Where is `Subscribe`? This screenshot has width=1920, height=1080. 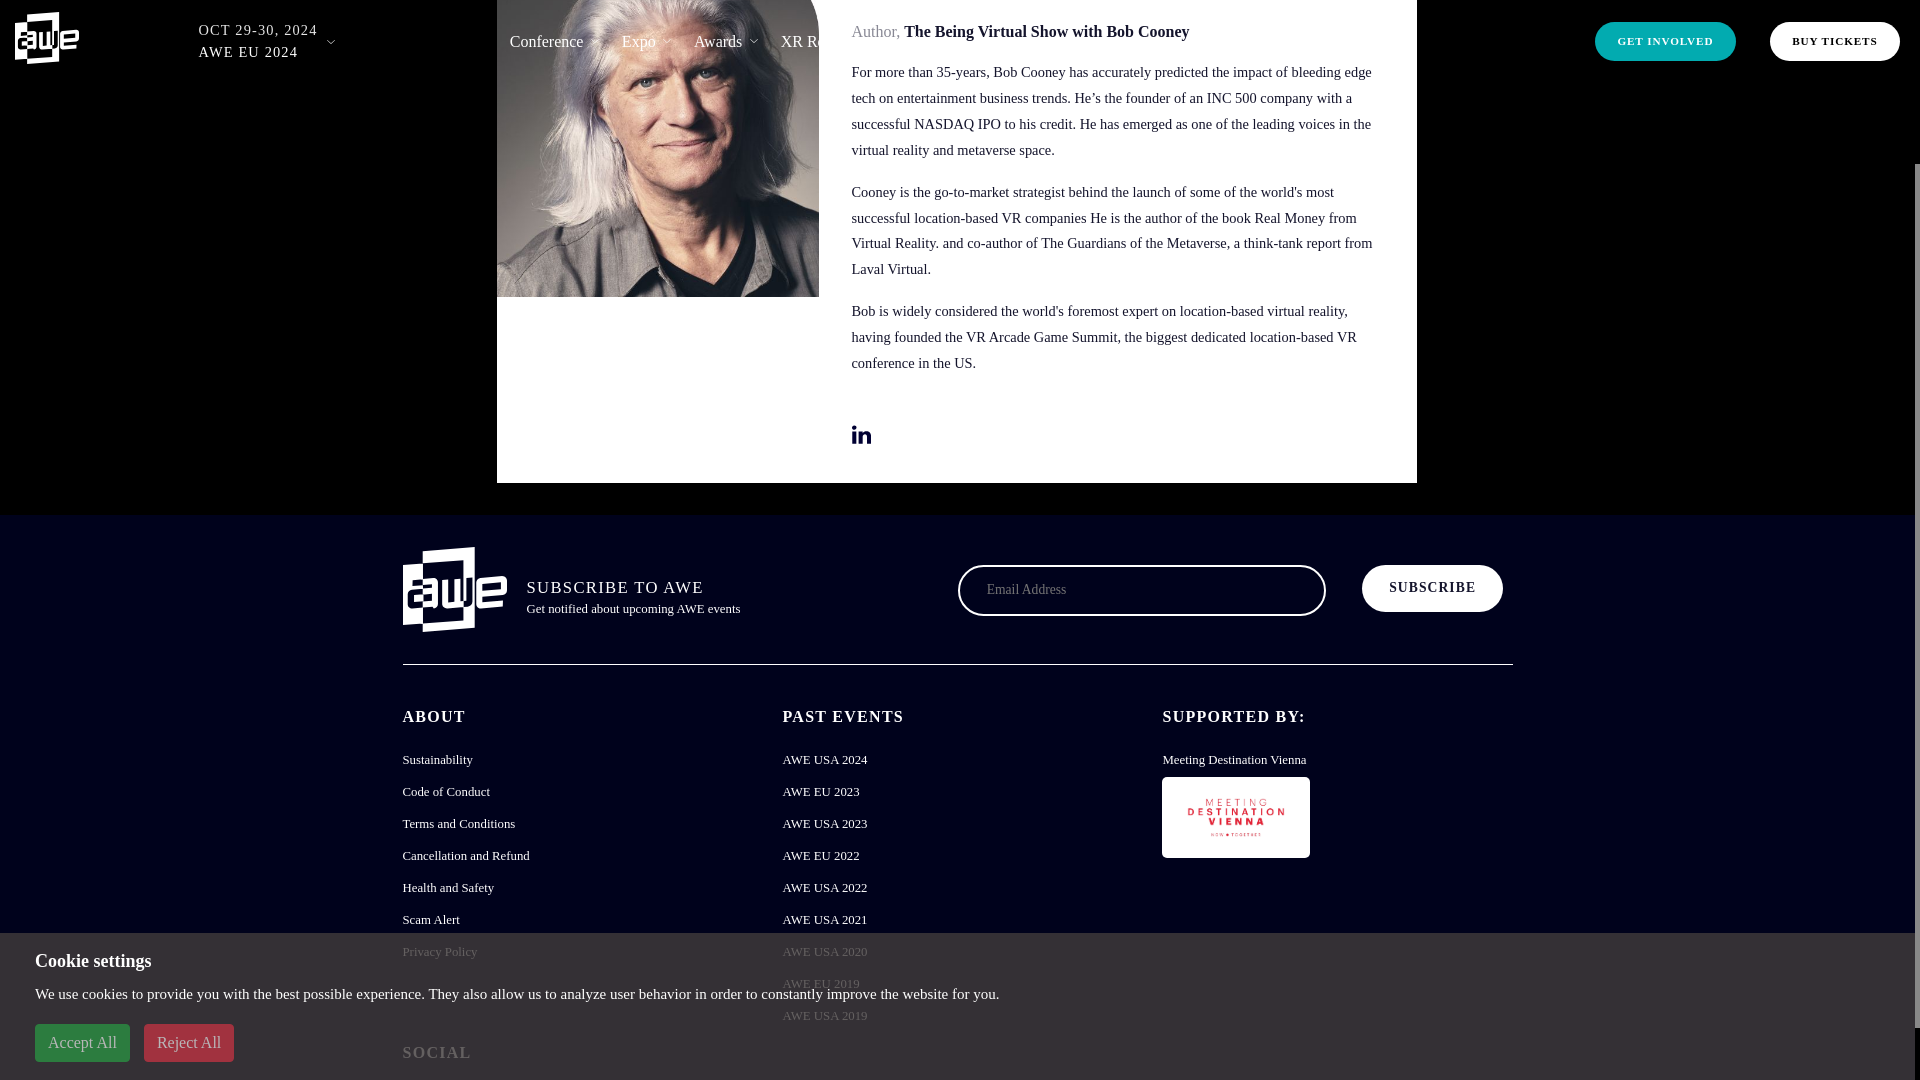
Subscribe is located at coordinates (1432, 588).